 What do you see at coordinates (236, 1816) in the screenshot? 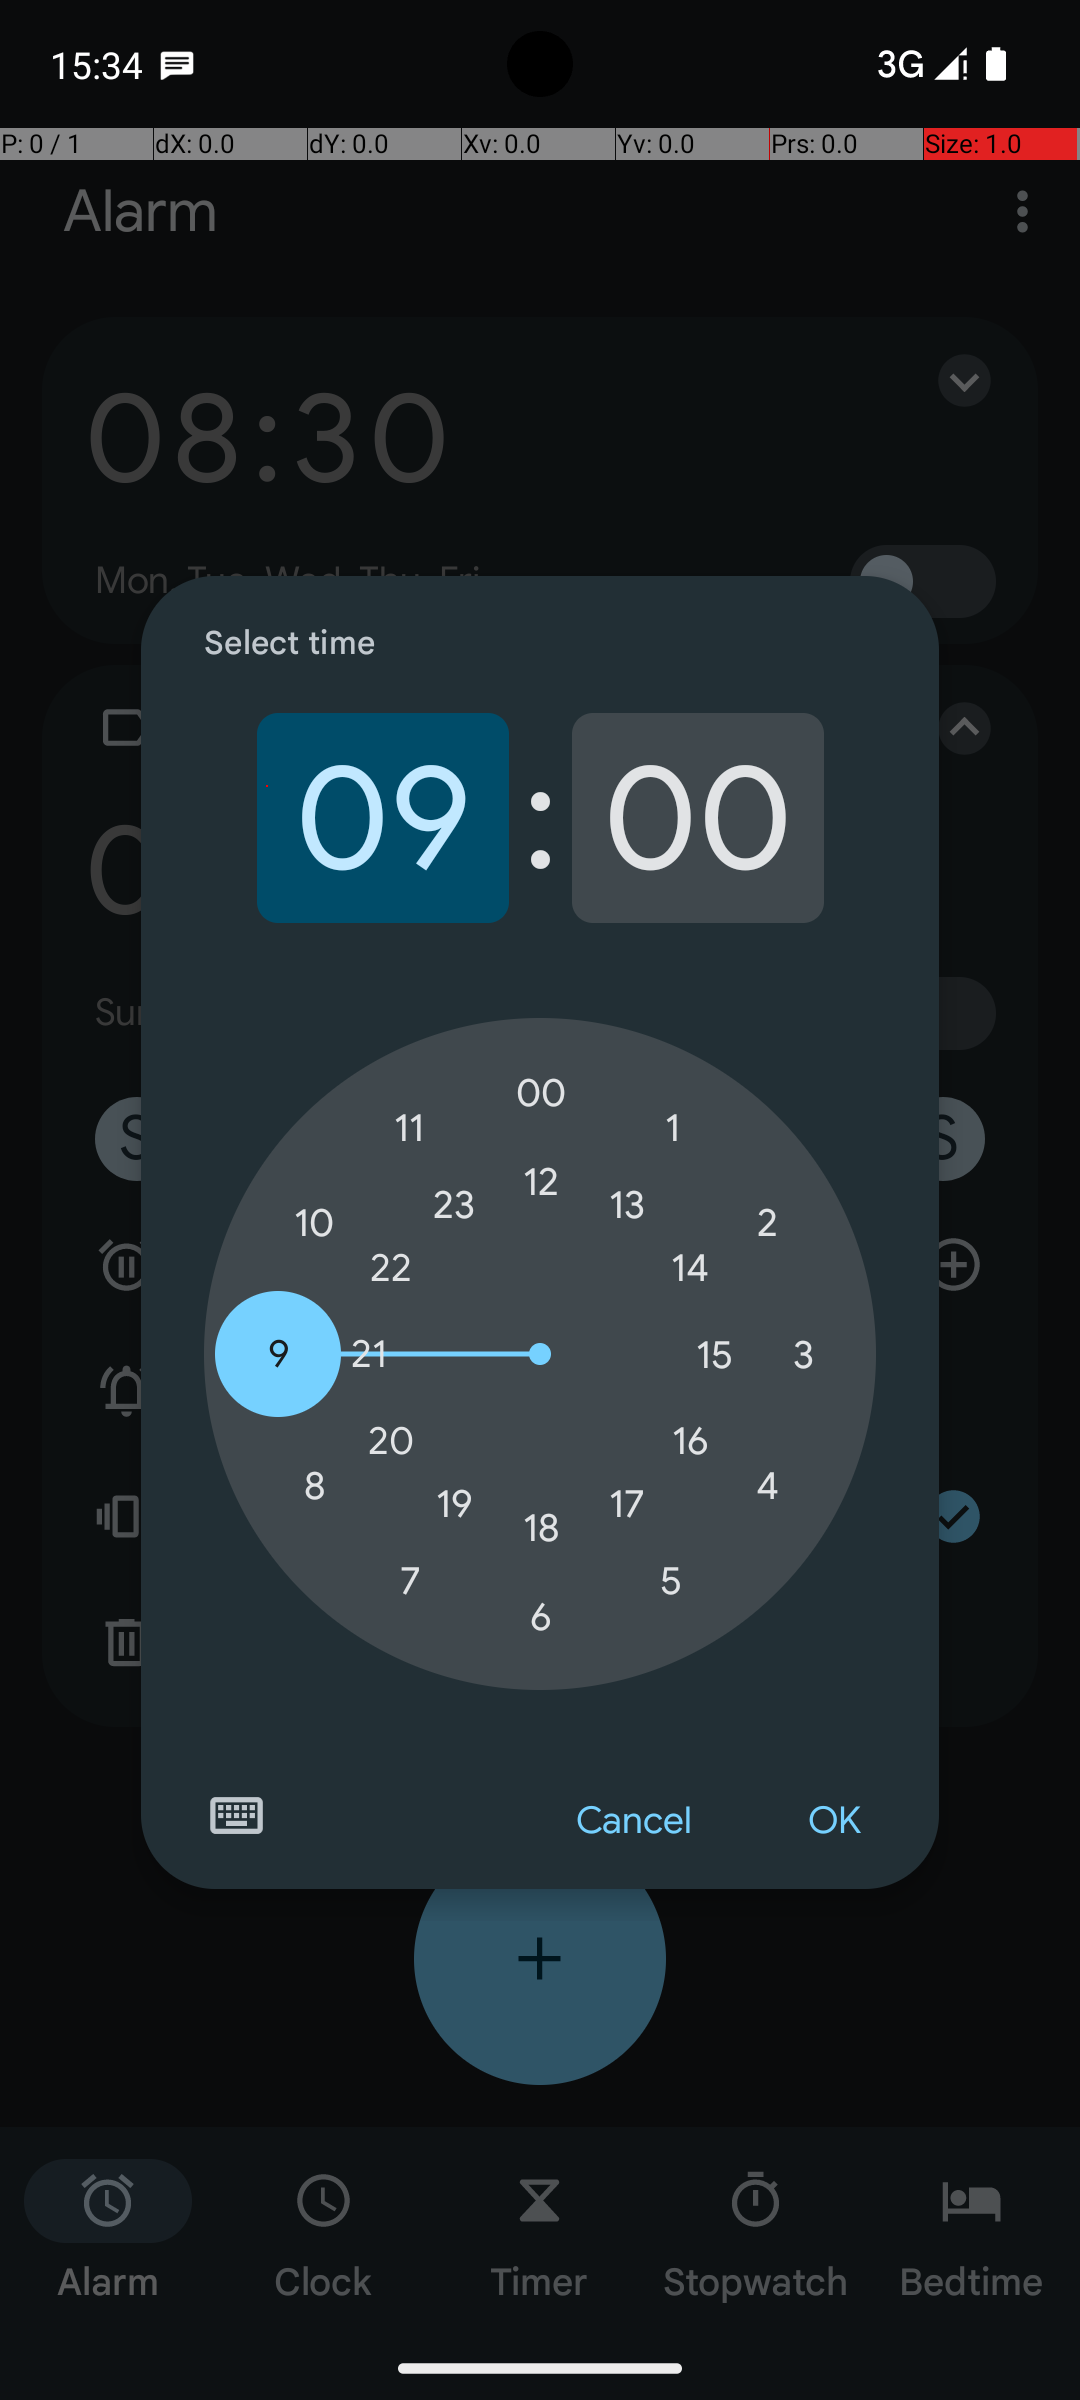
I see `Switch to text input mode for the time input.` at bounding box center [236, 1816].